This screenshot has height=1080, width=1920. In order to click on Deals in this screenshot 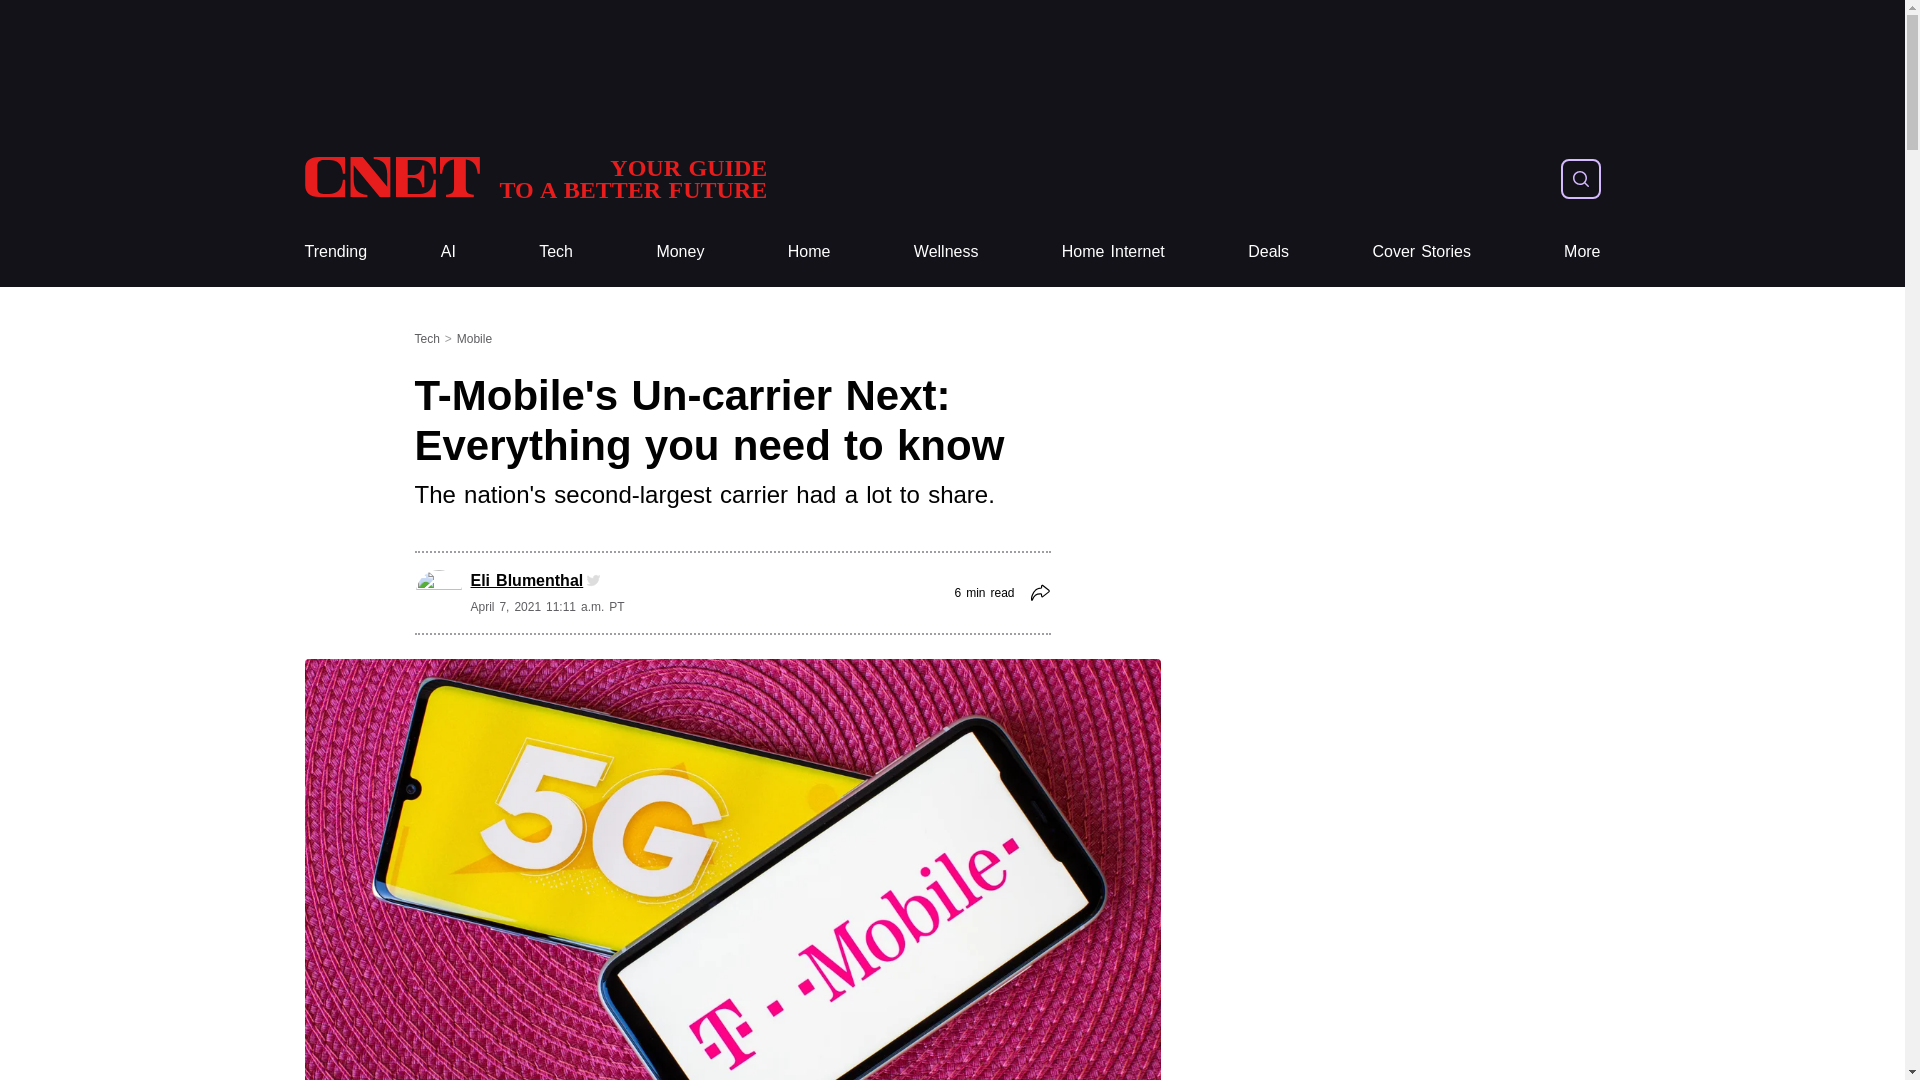, I will do `click(1582, 252)`.